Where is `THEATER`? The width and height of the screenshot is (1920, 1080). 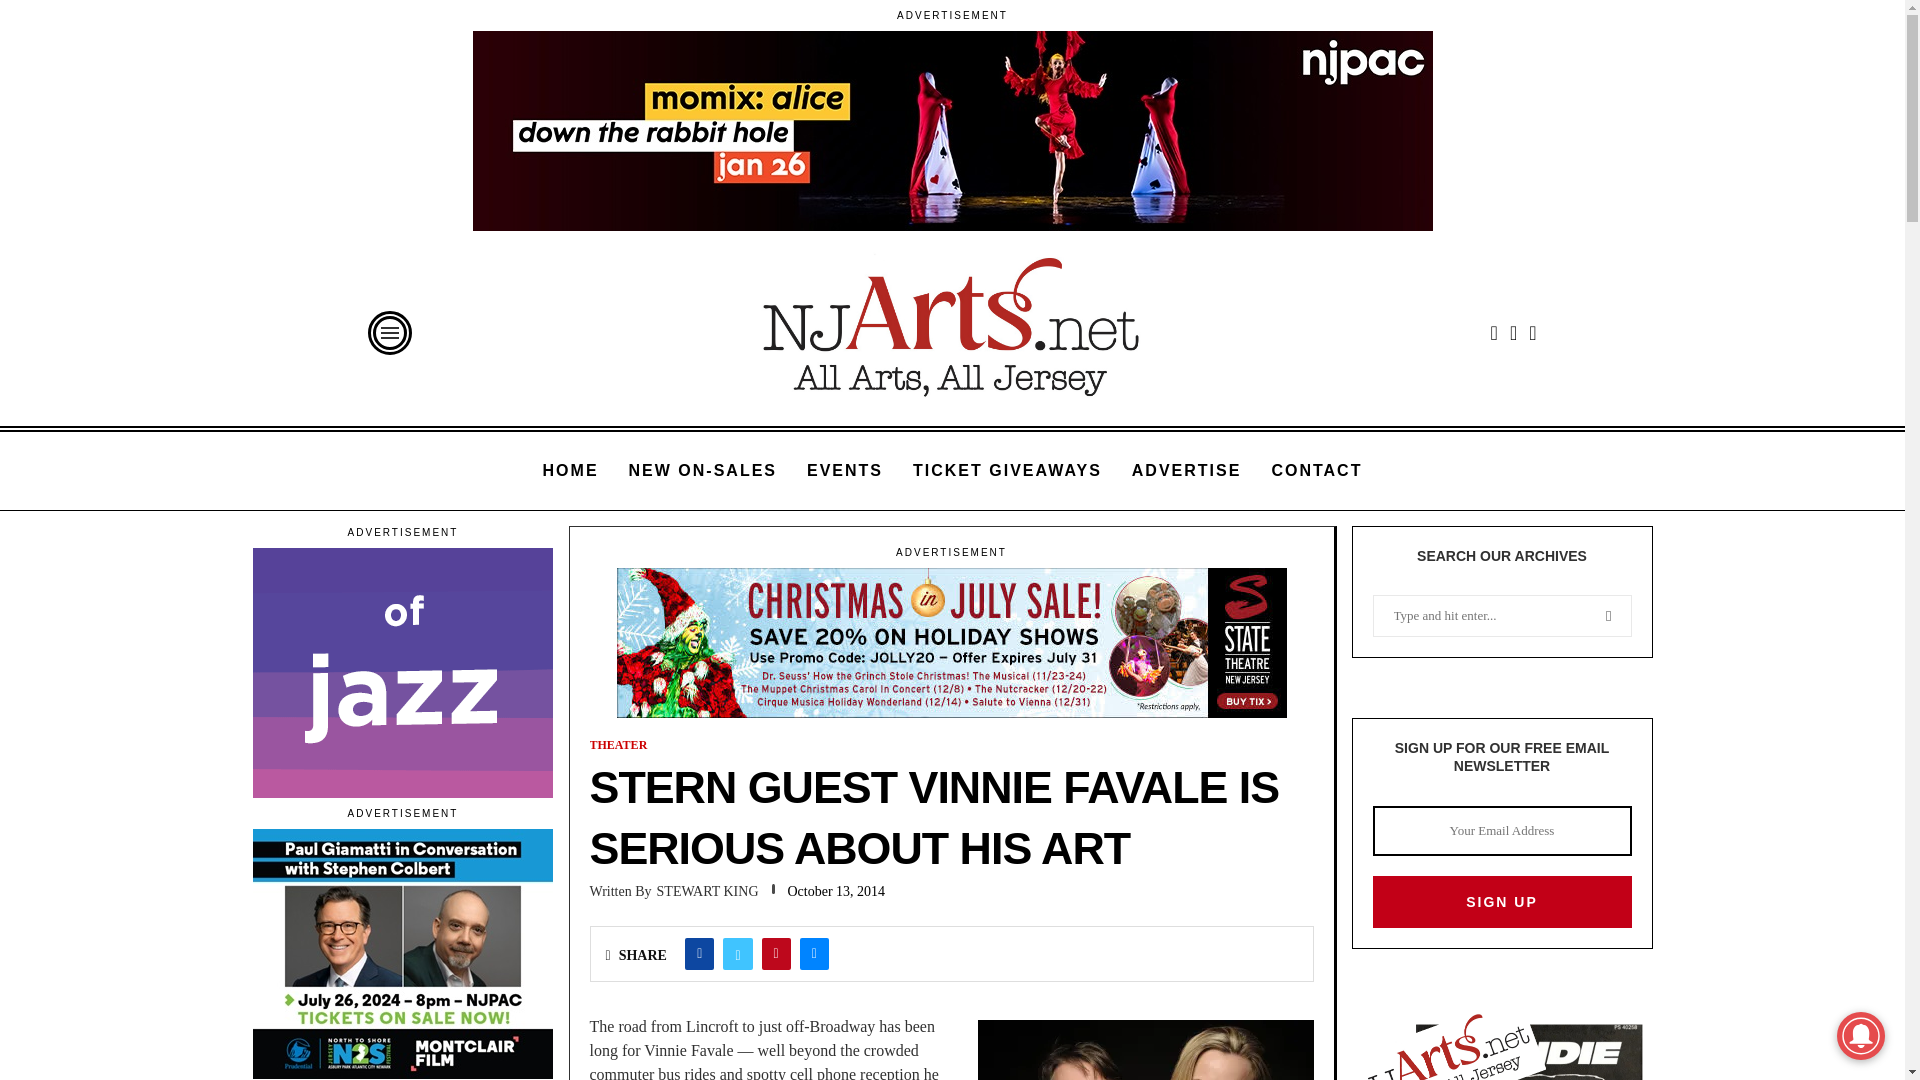 THEATER is located at coordinates (618, 744).